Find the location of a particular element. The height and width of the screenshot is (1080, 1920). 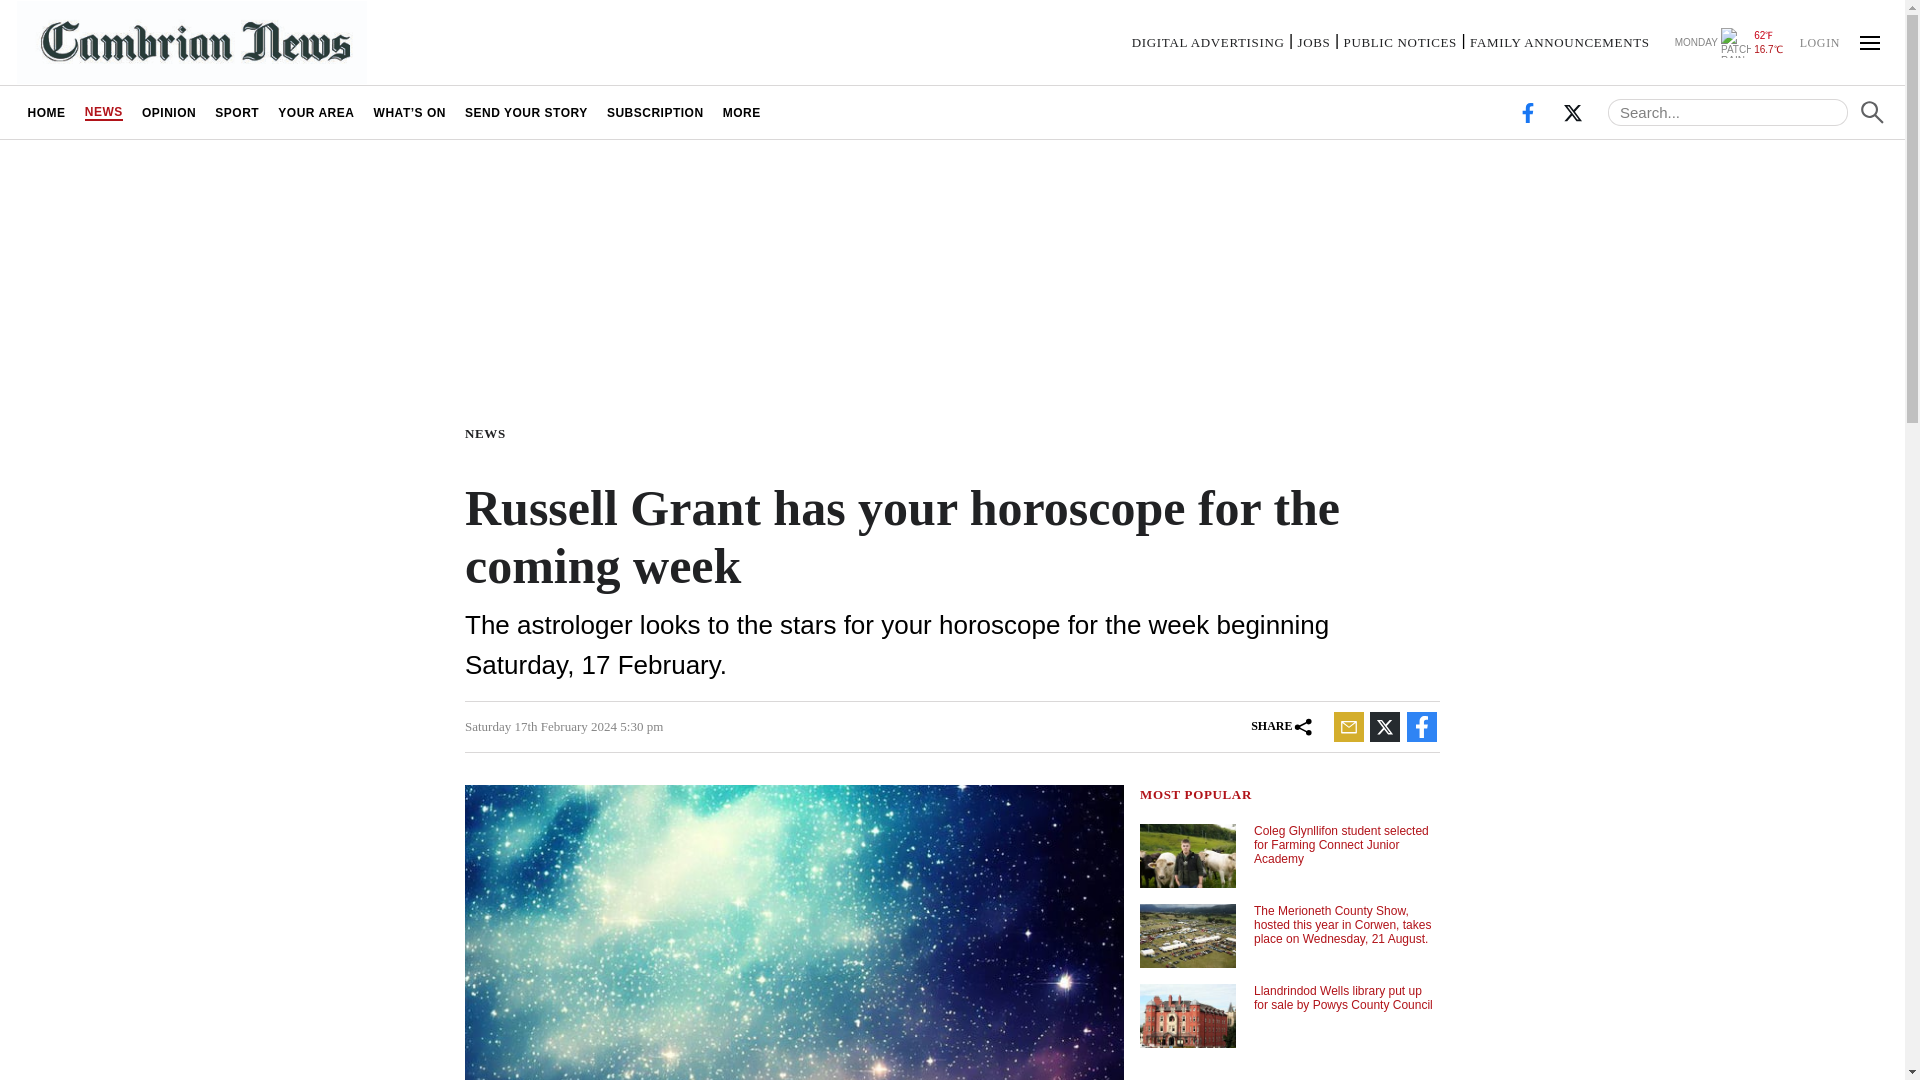

FAMILY ANNOUNCEMENTS is located at coordinates (1560, 42).